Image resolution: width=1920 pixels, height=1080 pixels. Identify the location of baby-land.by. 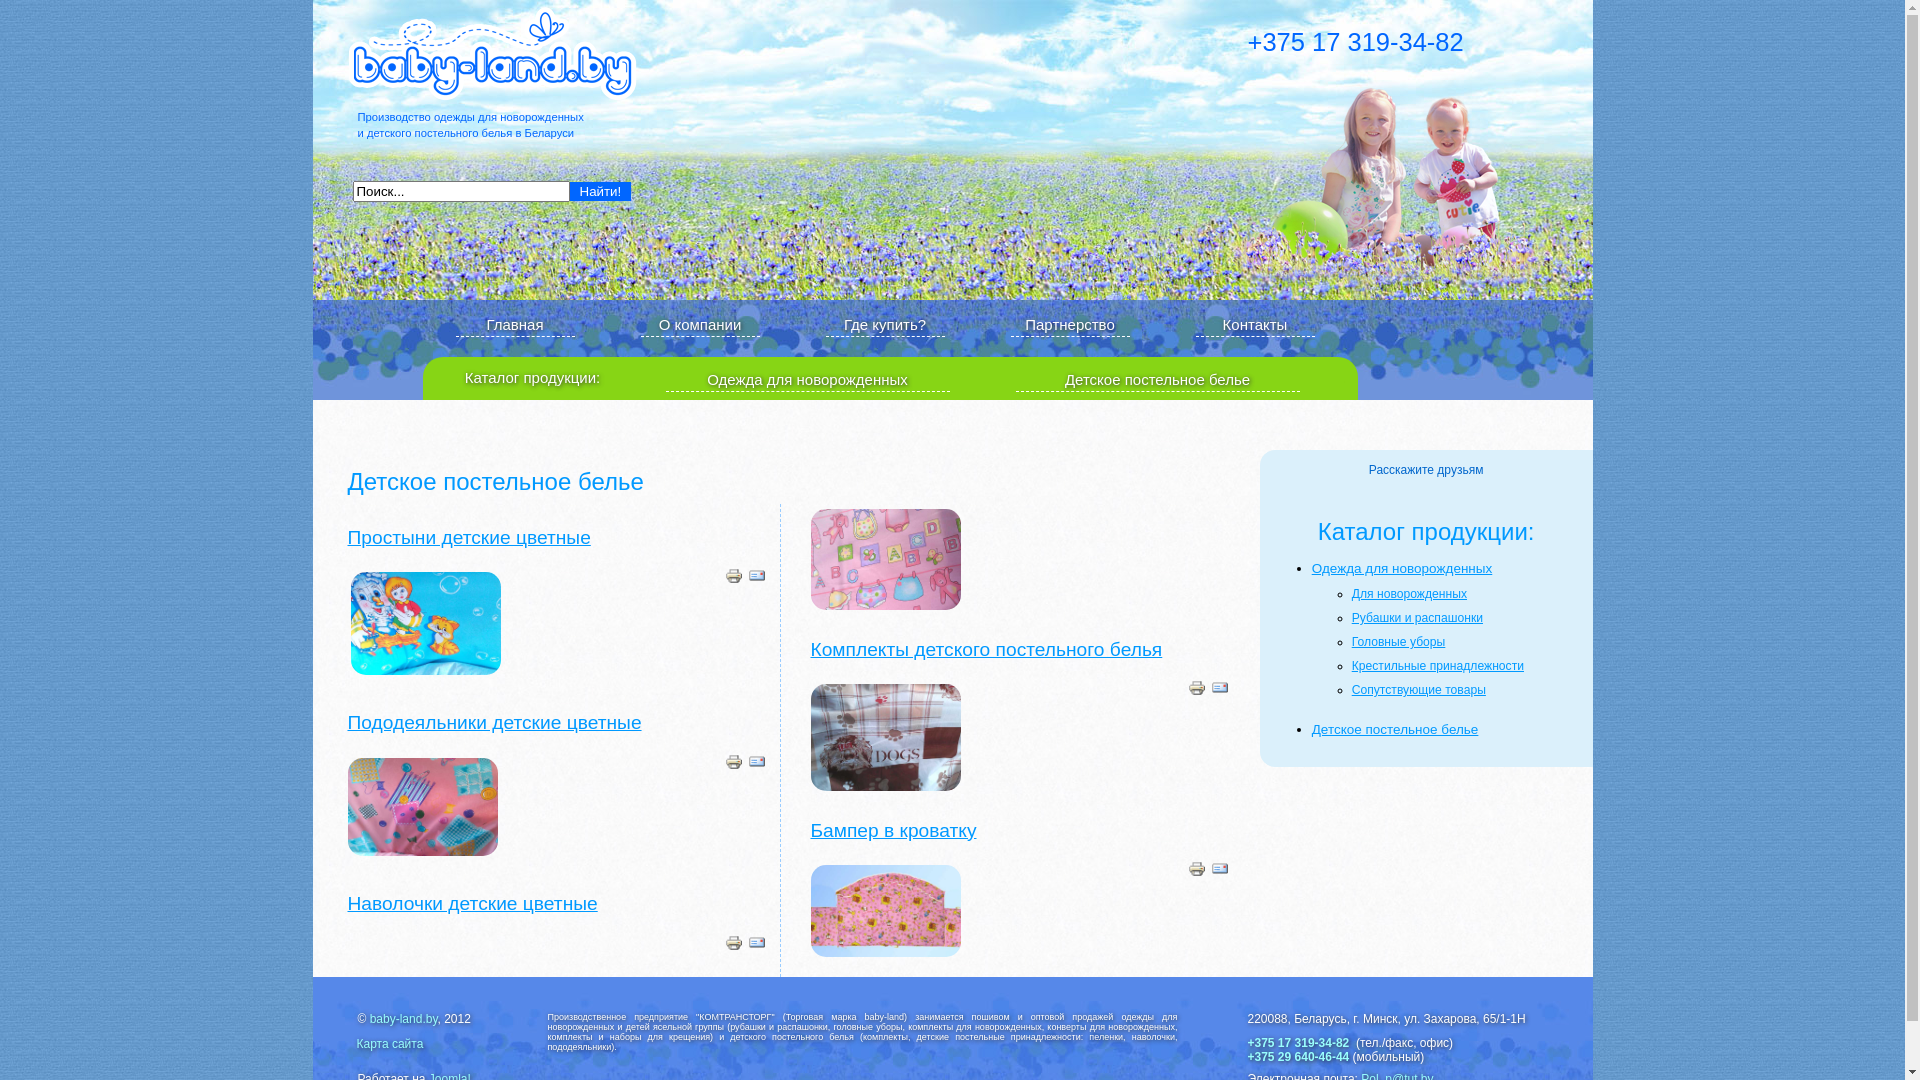
(404, 1019).